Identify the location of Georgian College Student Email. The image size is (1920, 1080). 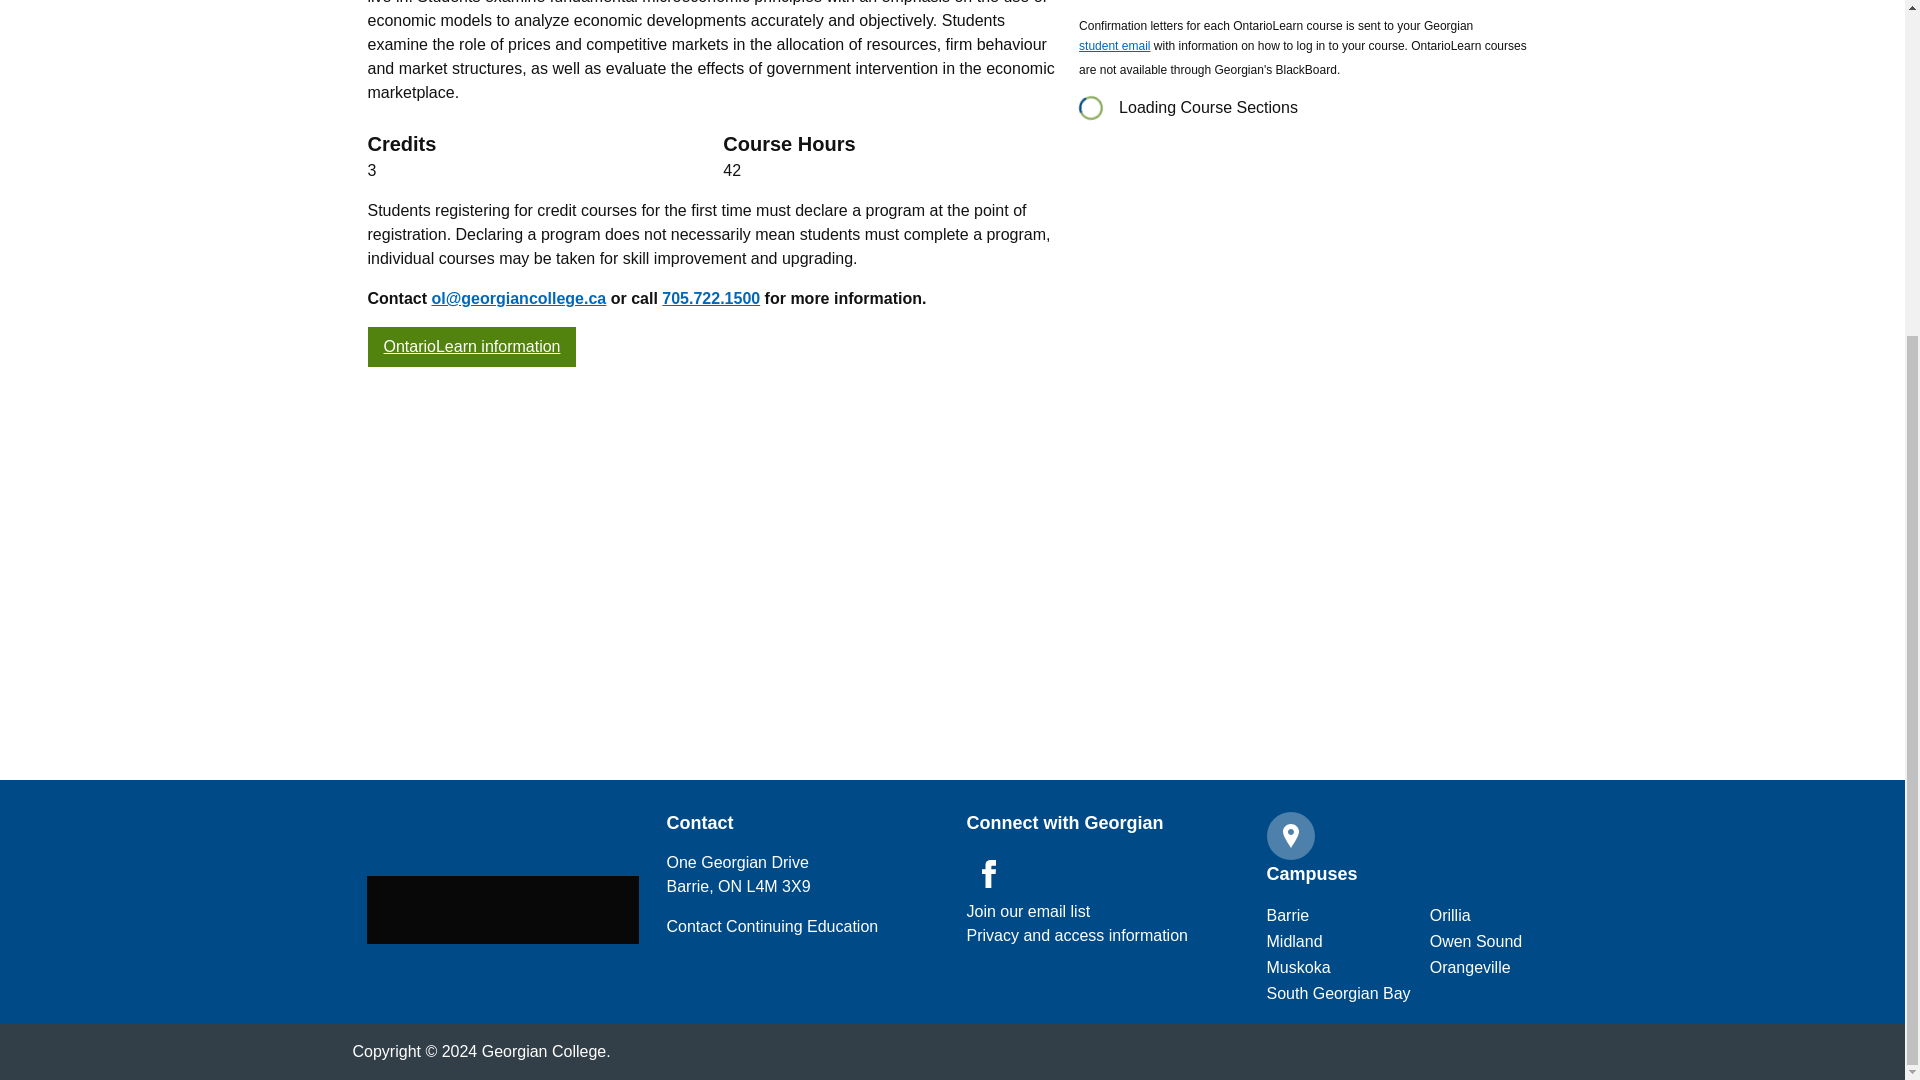
(1114, 48).